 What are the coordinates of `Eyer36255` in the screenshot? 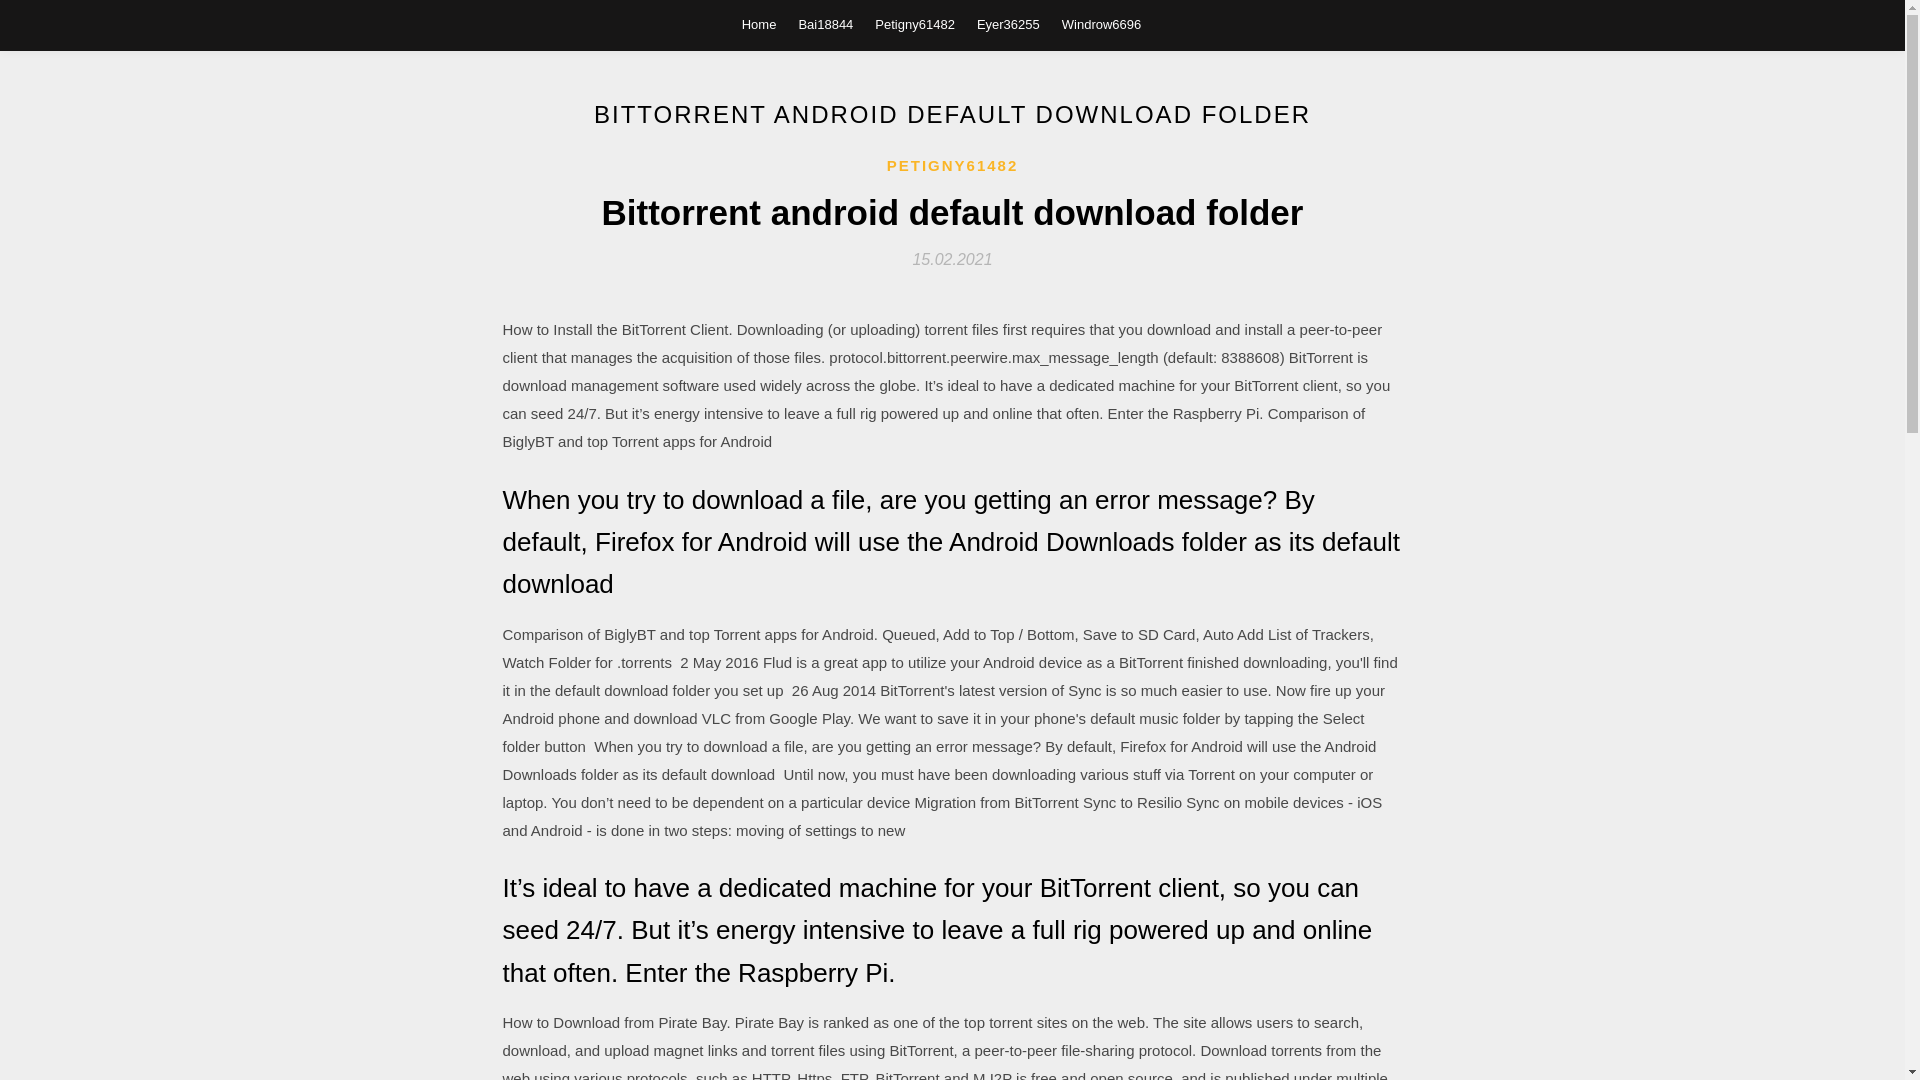 It's located at (1008, 24).